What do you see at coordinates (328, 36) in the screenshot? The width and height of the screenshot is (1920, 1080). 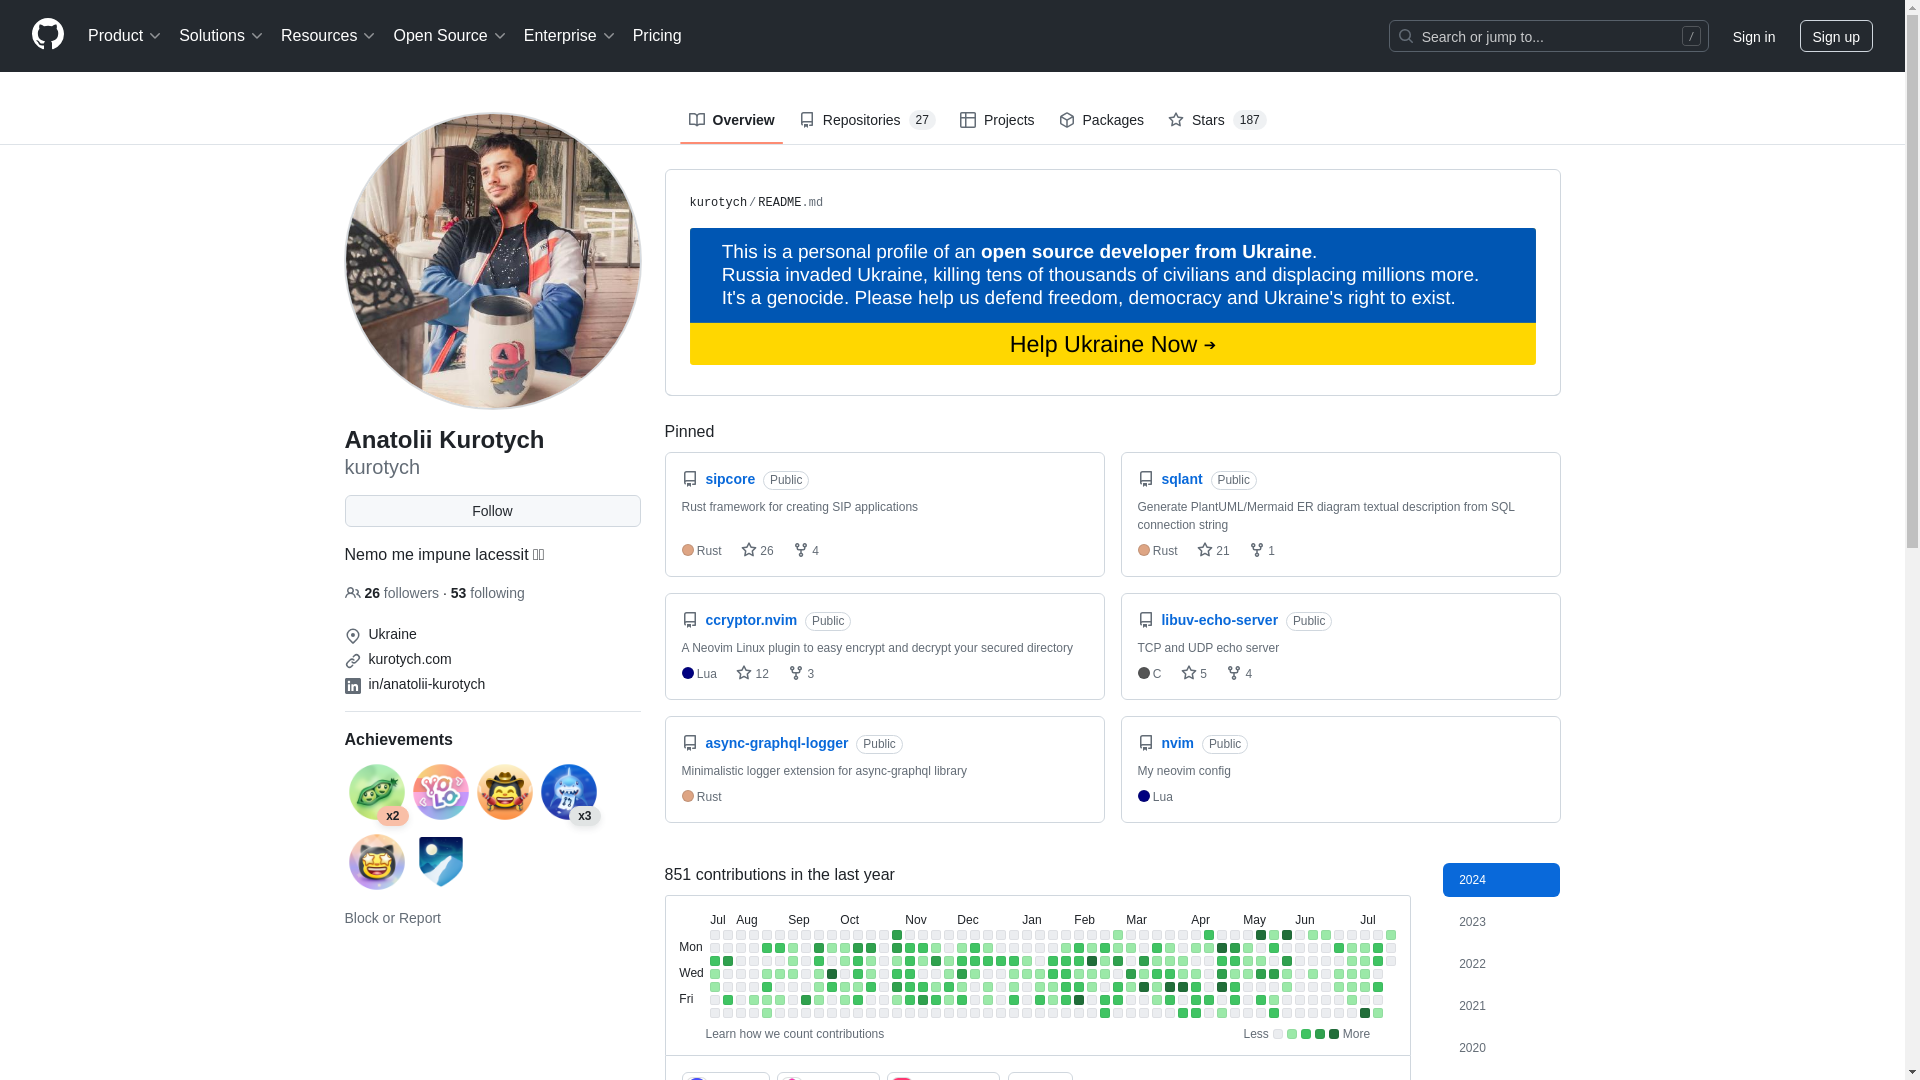 I see `Resources` at bounding box center [328, 36].